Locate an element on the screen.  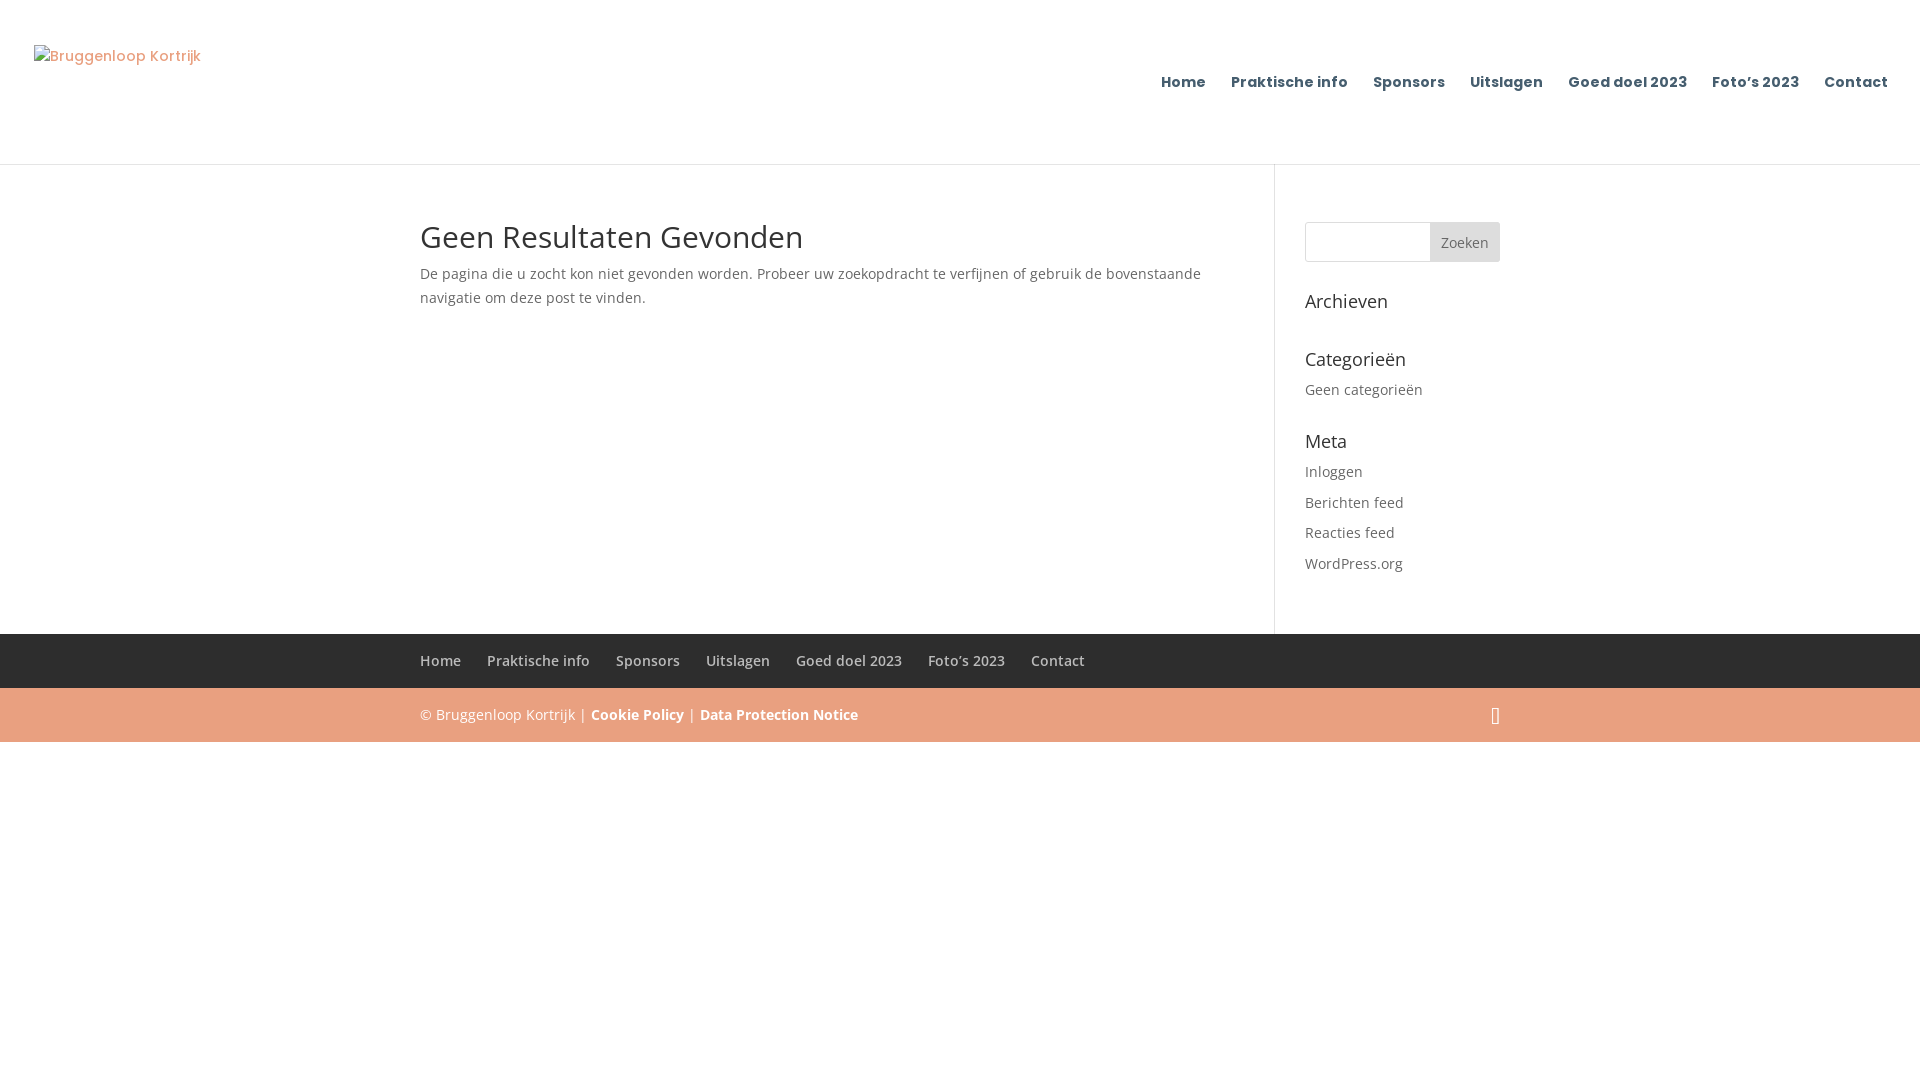
Uitslagen is located at coordinates (738, 660).